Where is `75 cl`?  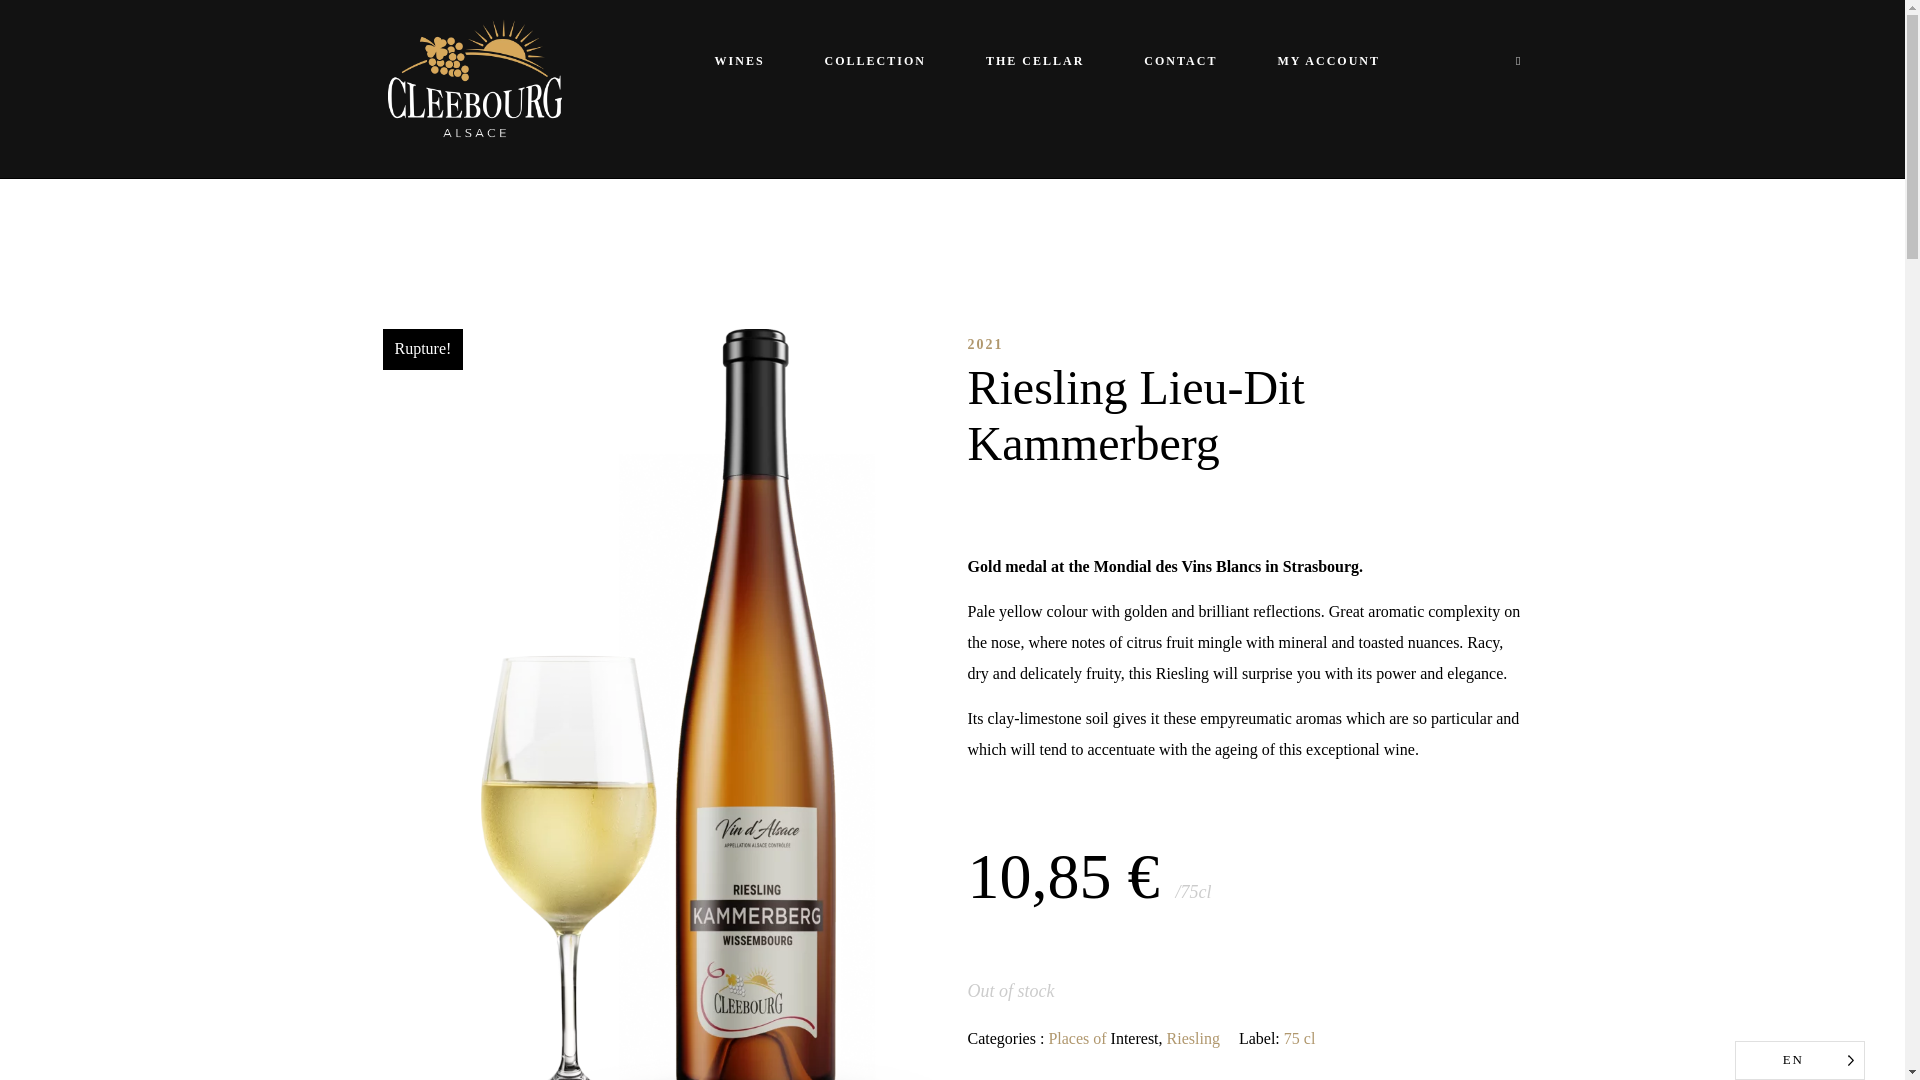 75 cl is located at coordinates (1300, 1038).